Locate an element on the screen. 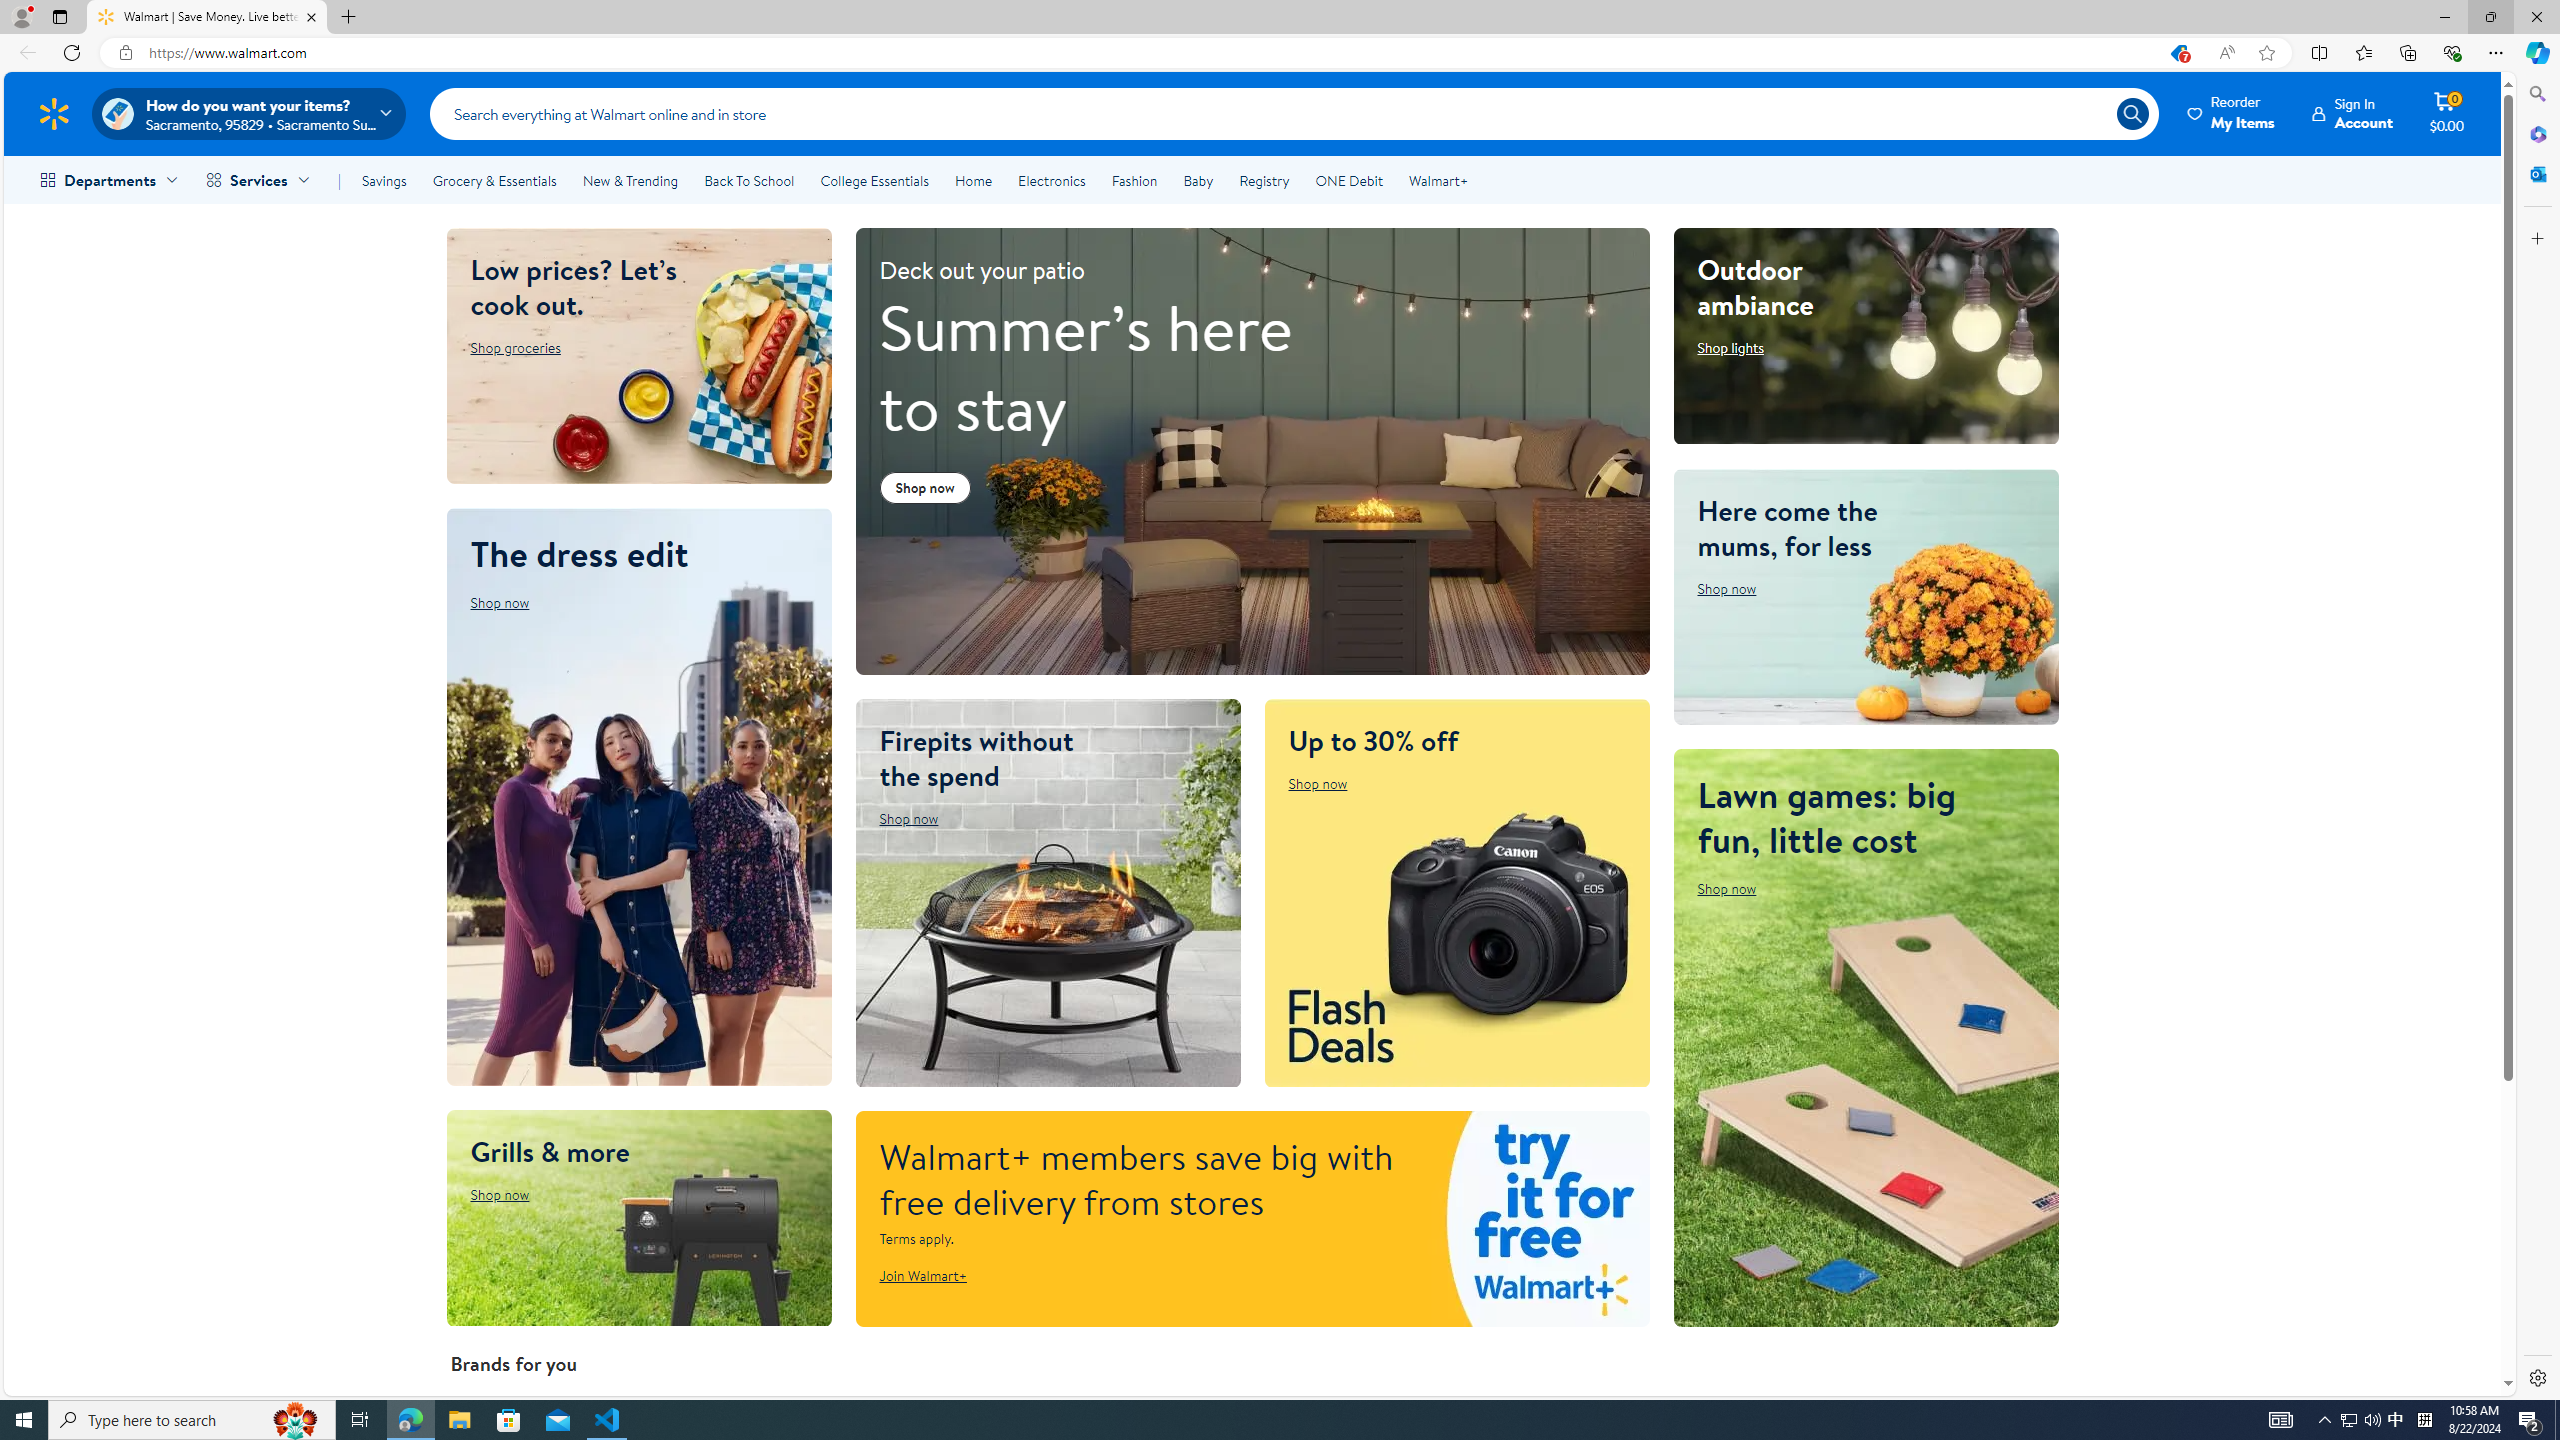  New & Trending is located at coordinates (630, 180).